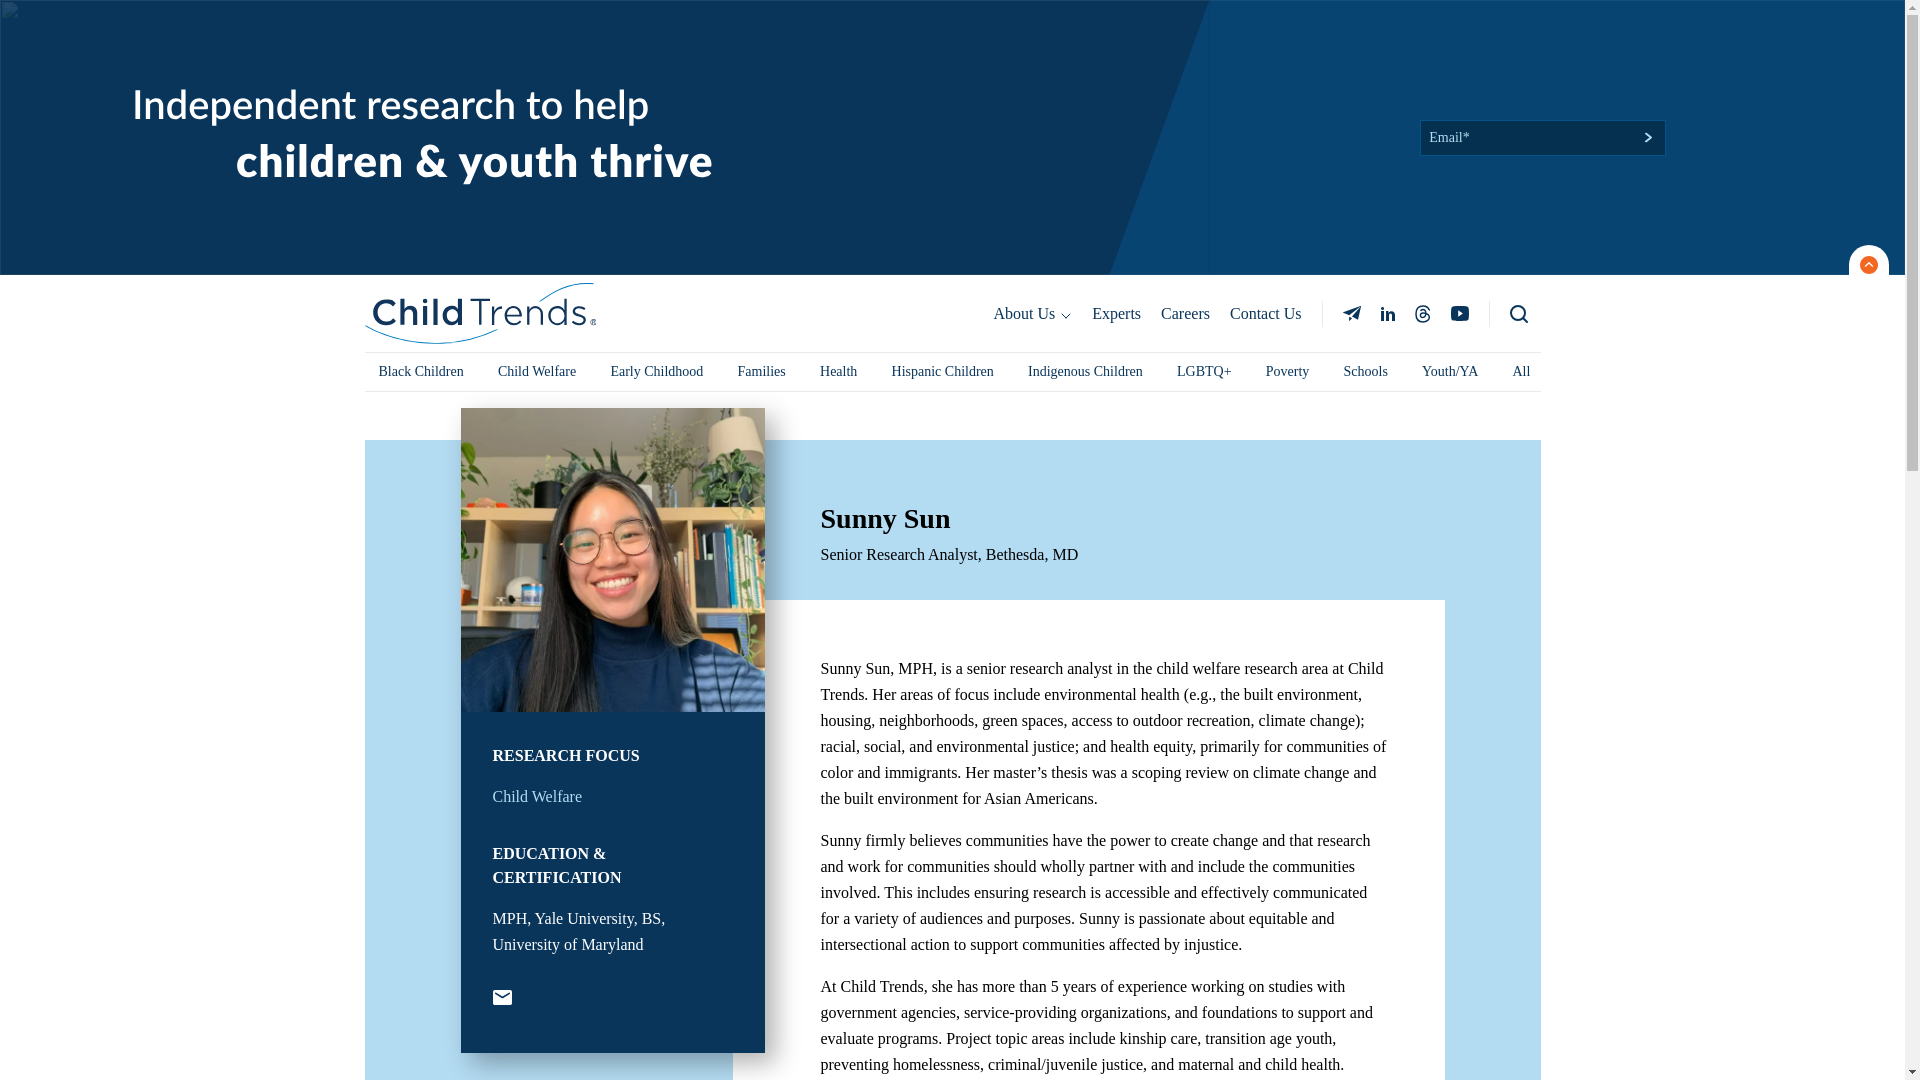  I want to click on YouTube, so click(500, 724).